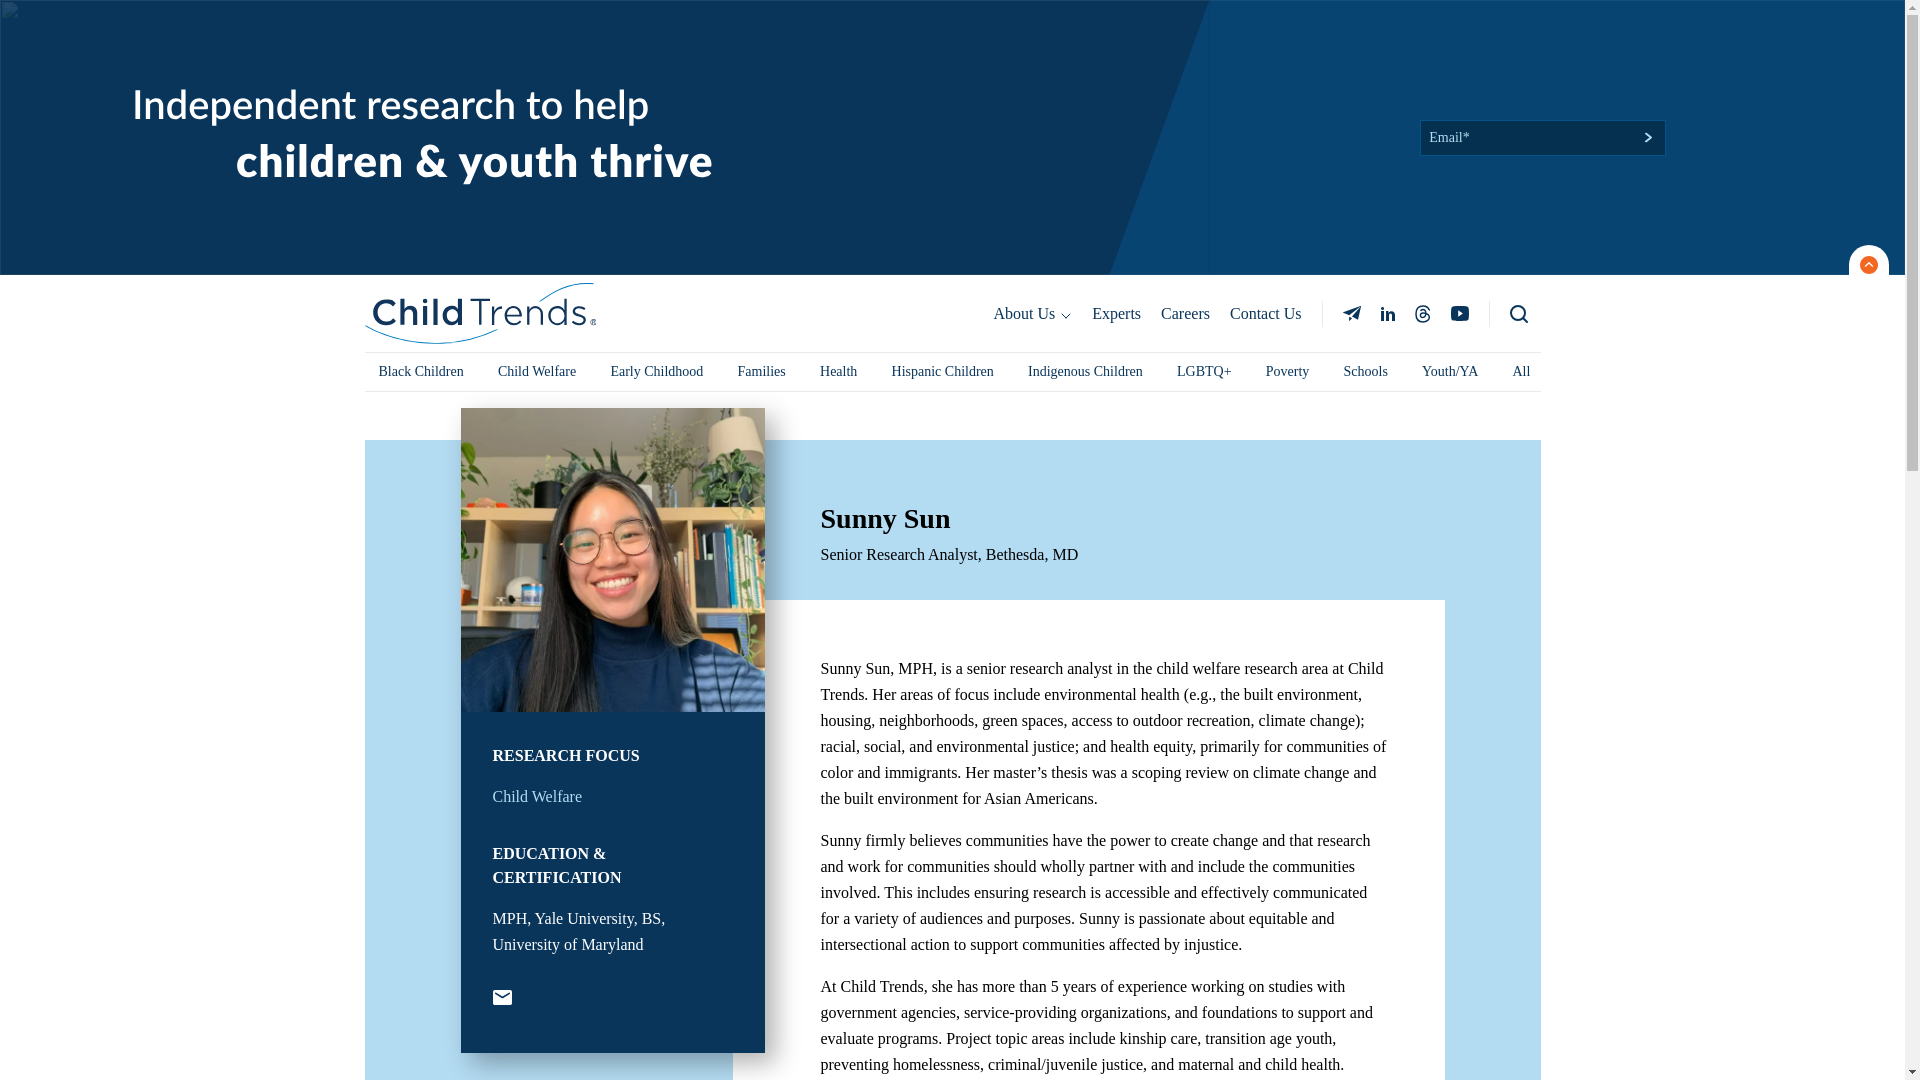  I want to click on YouTube, so click(500, 724).